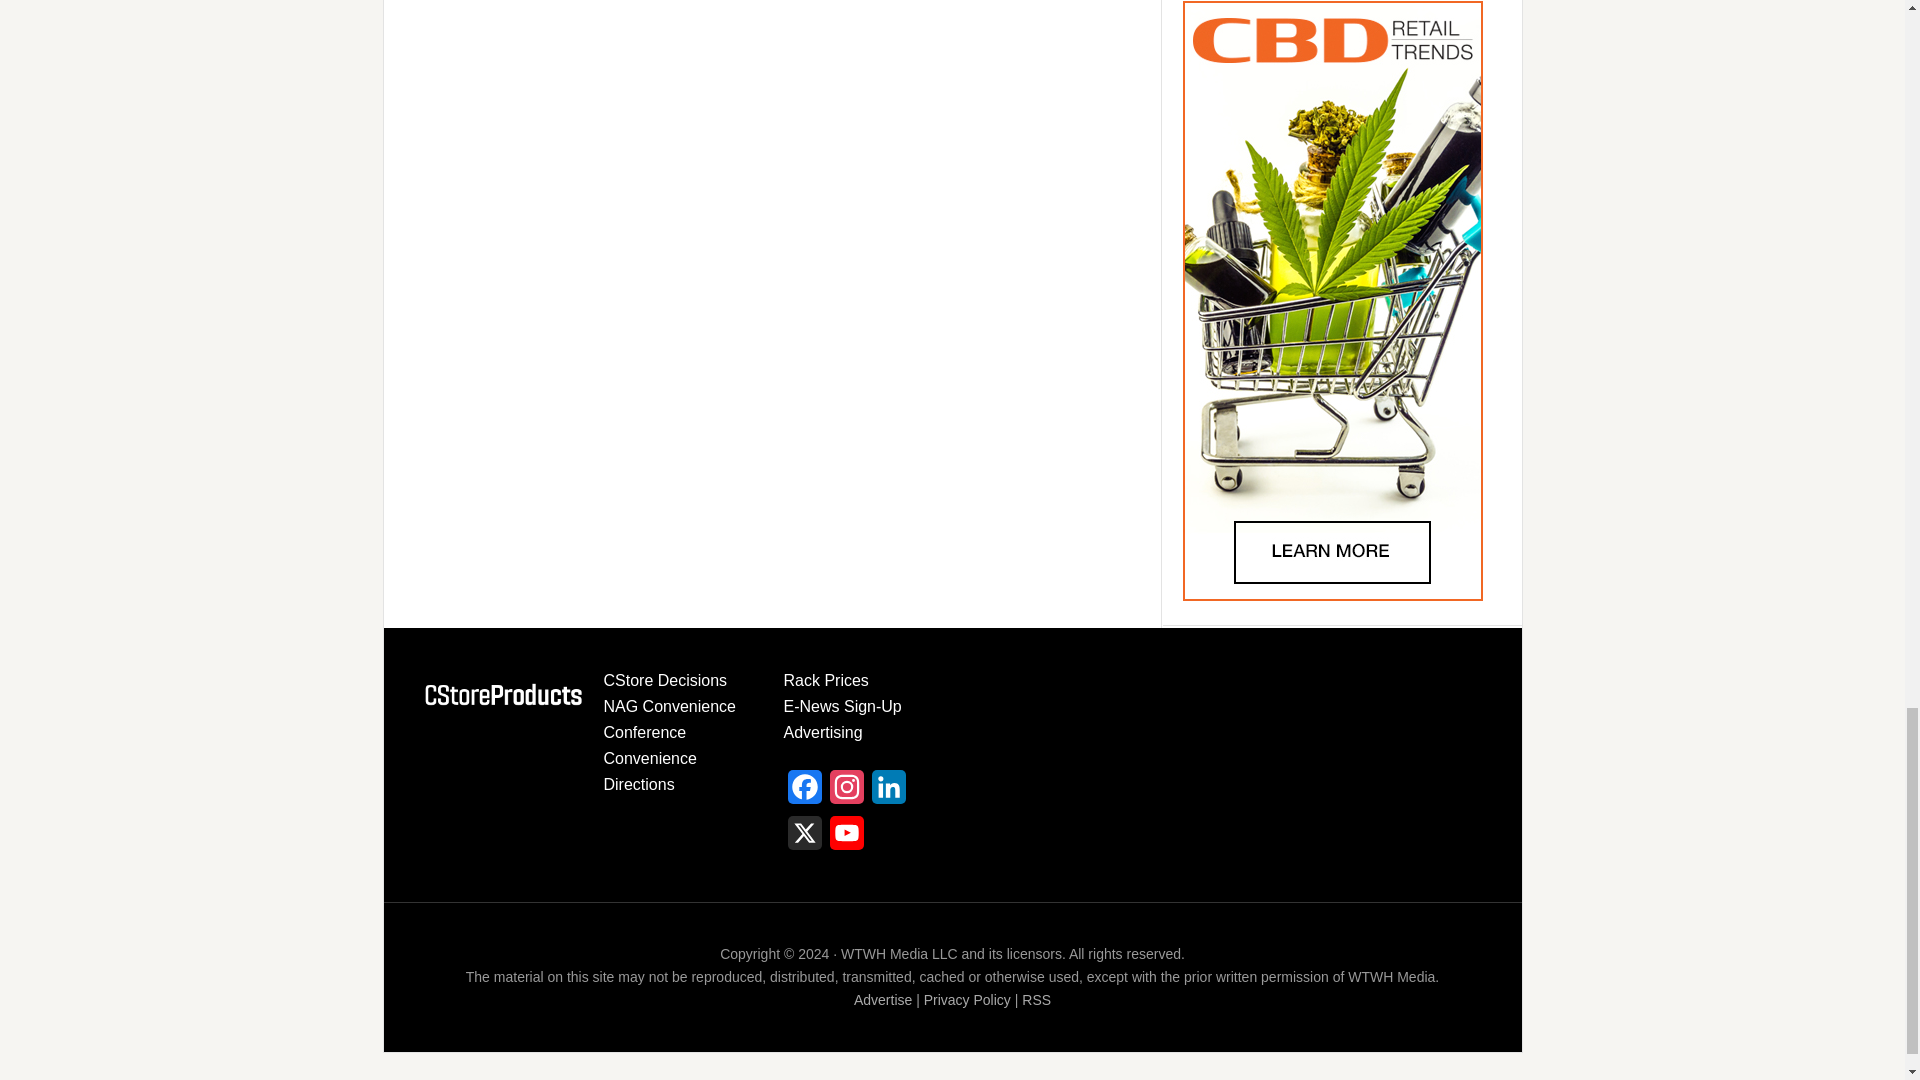  Describe the element at coordinates (888, 793) in the screenshot. I see `LinkedIn Company` at that location.